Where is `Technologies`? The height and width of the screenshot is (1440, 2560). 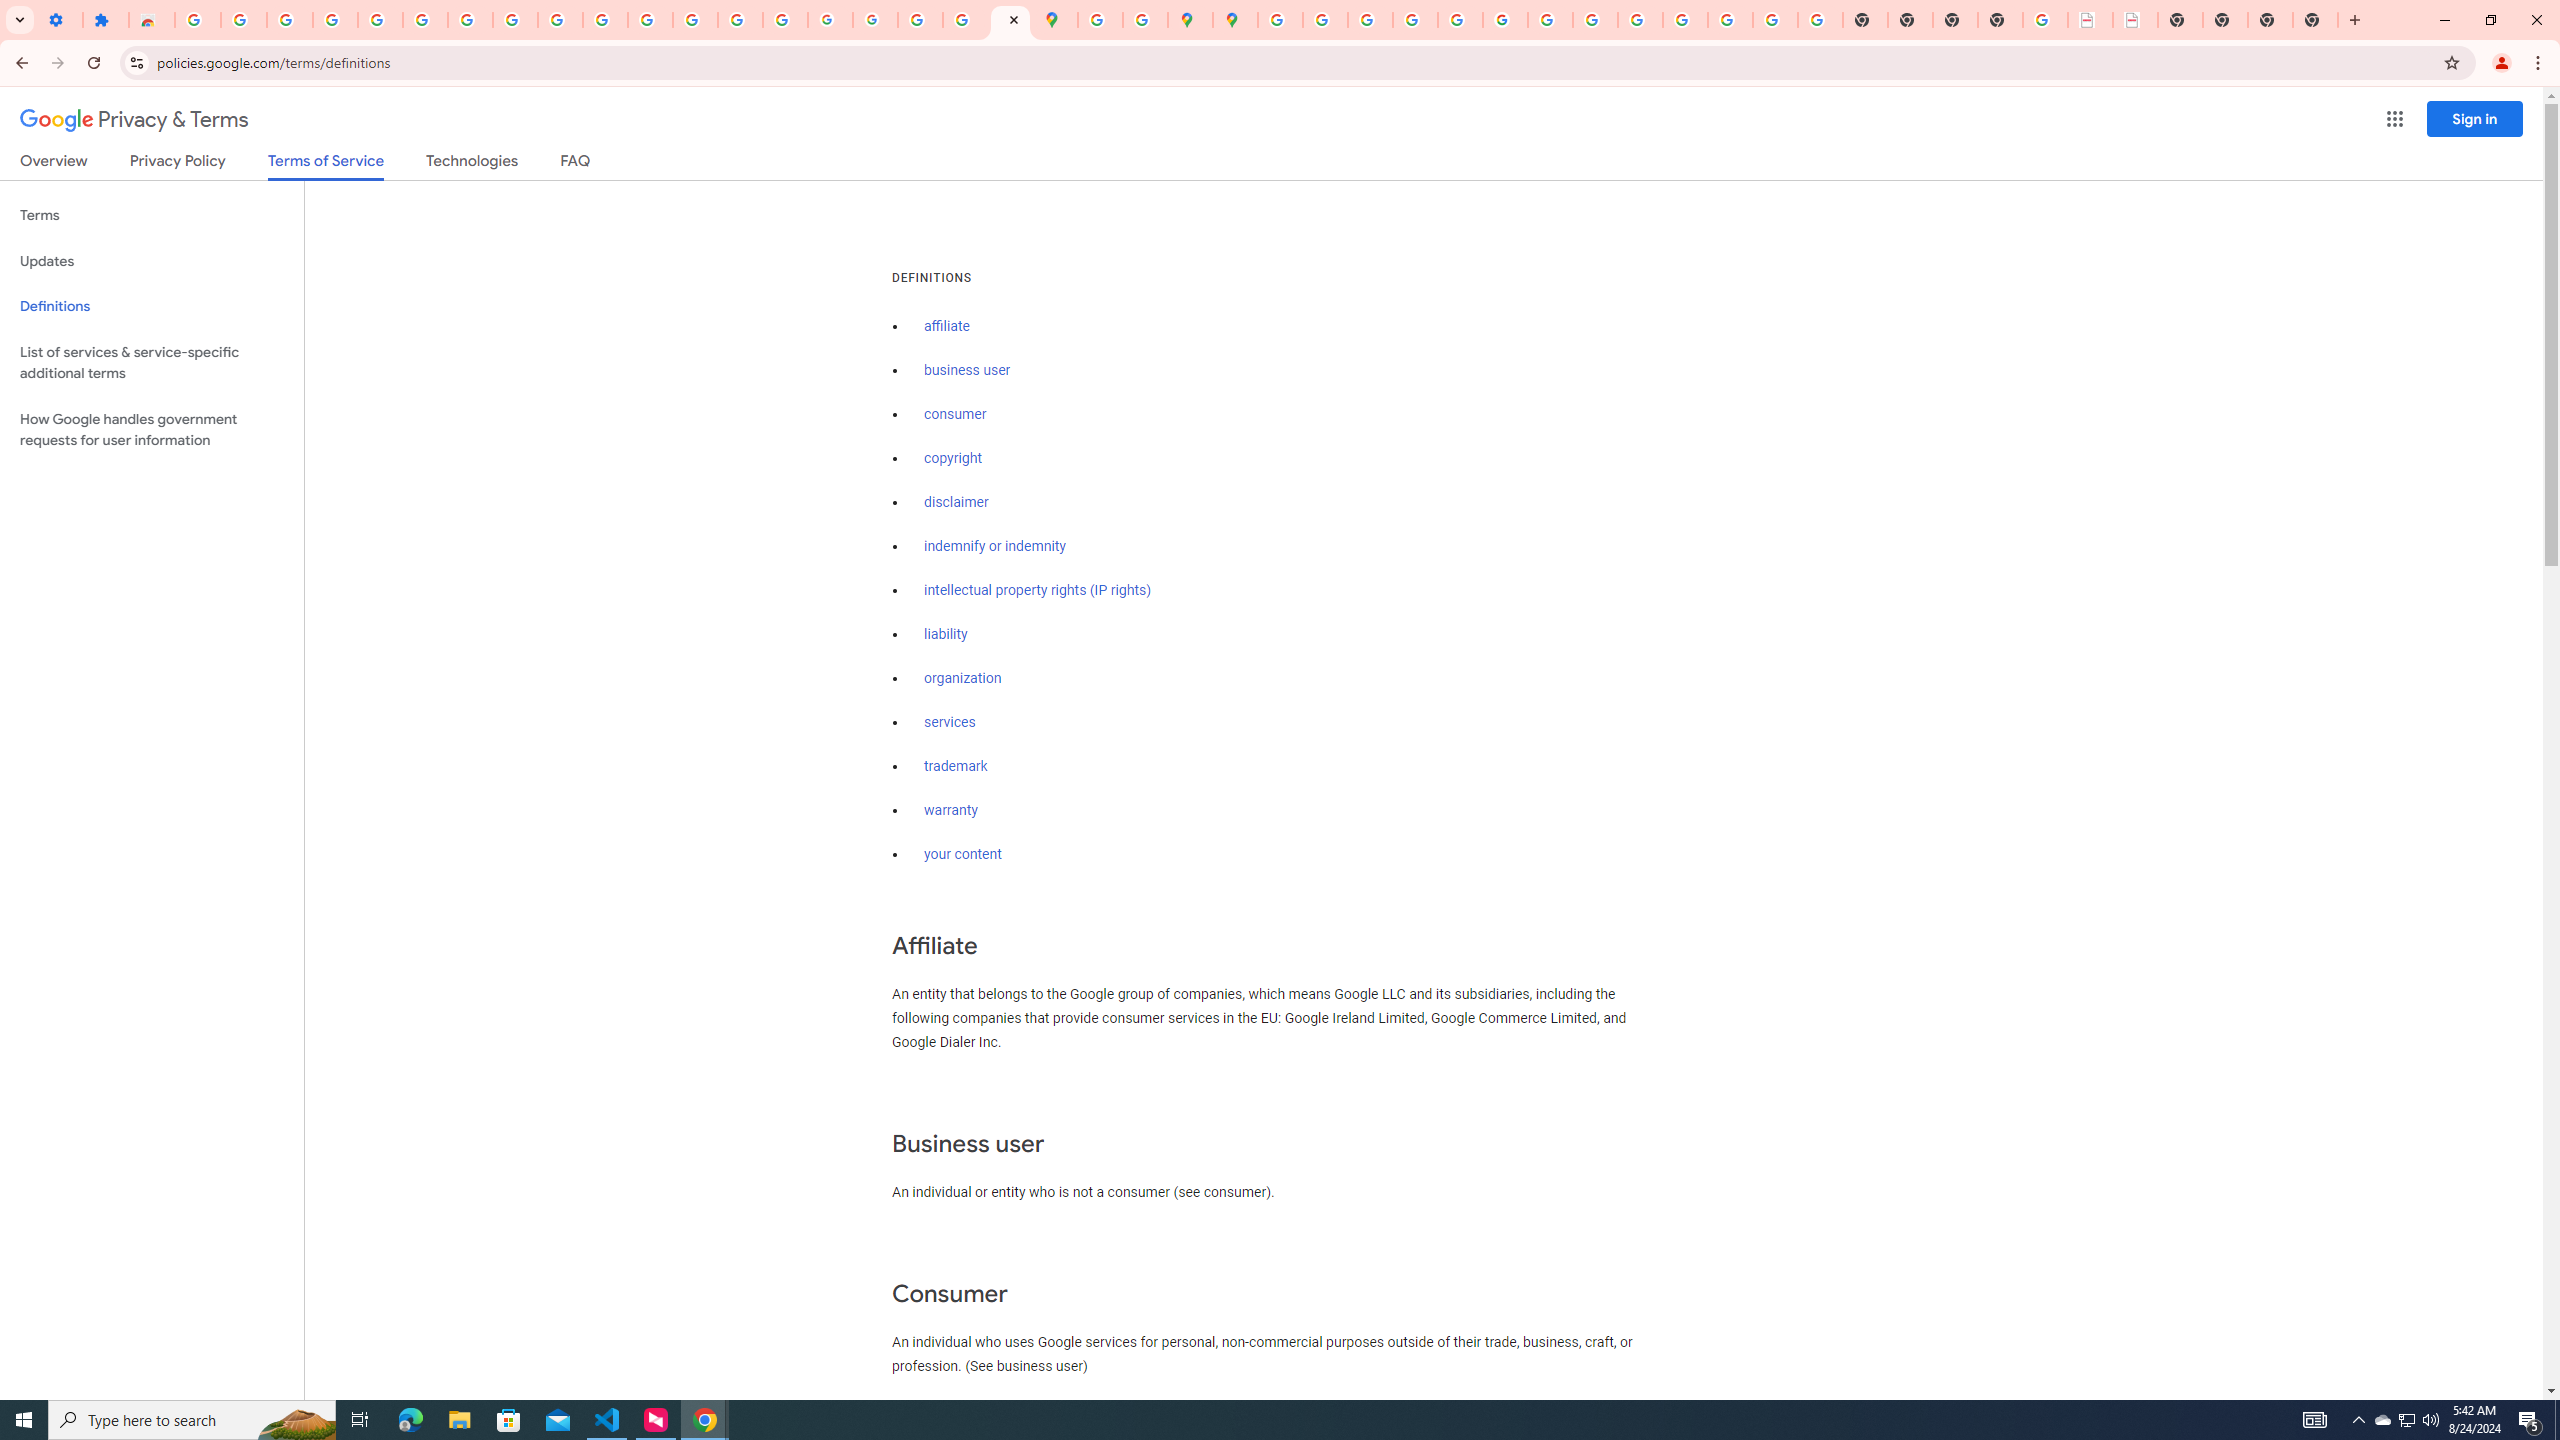
Technologies is located at coordinates (472, 164).